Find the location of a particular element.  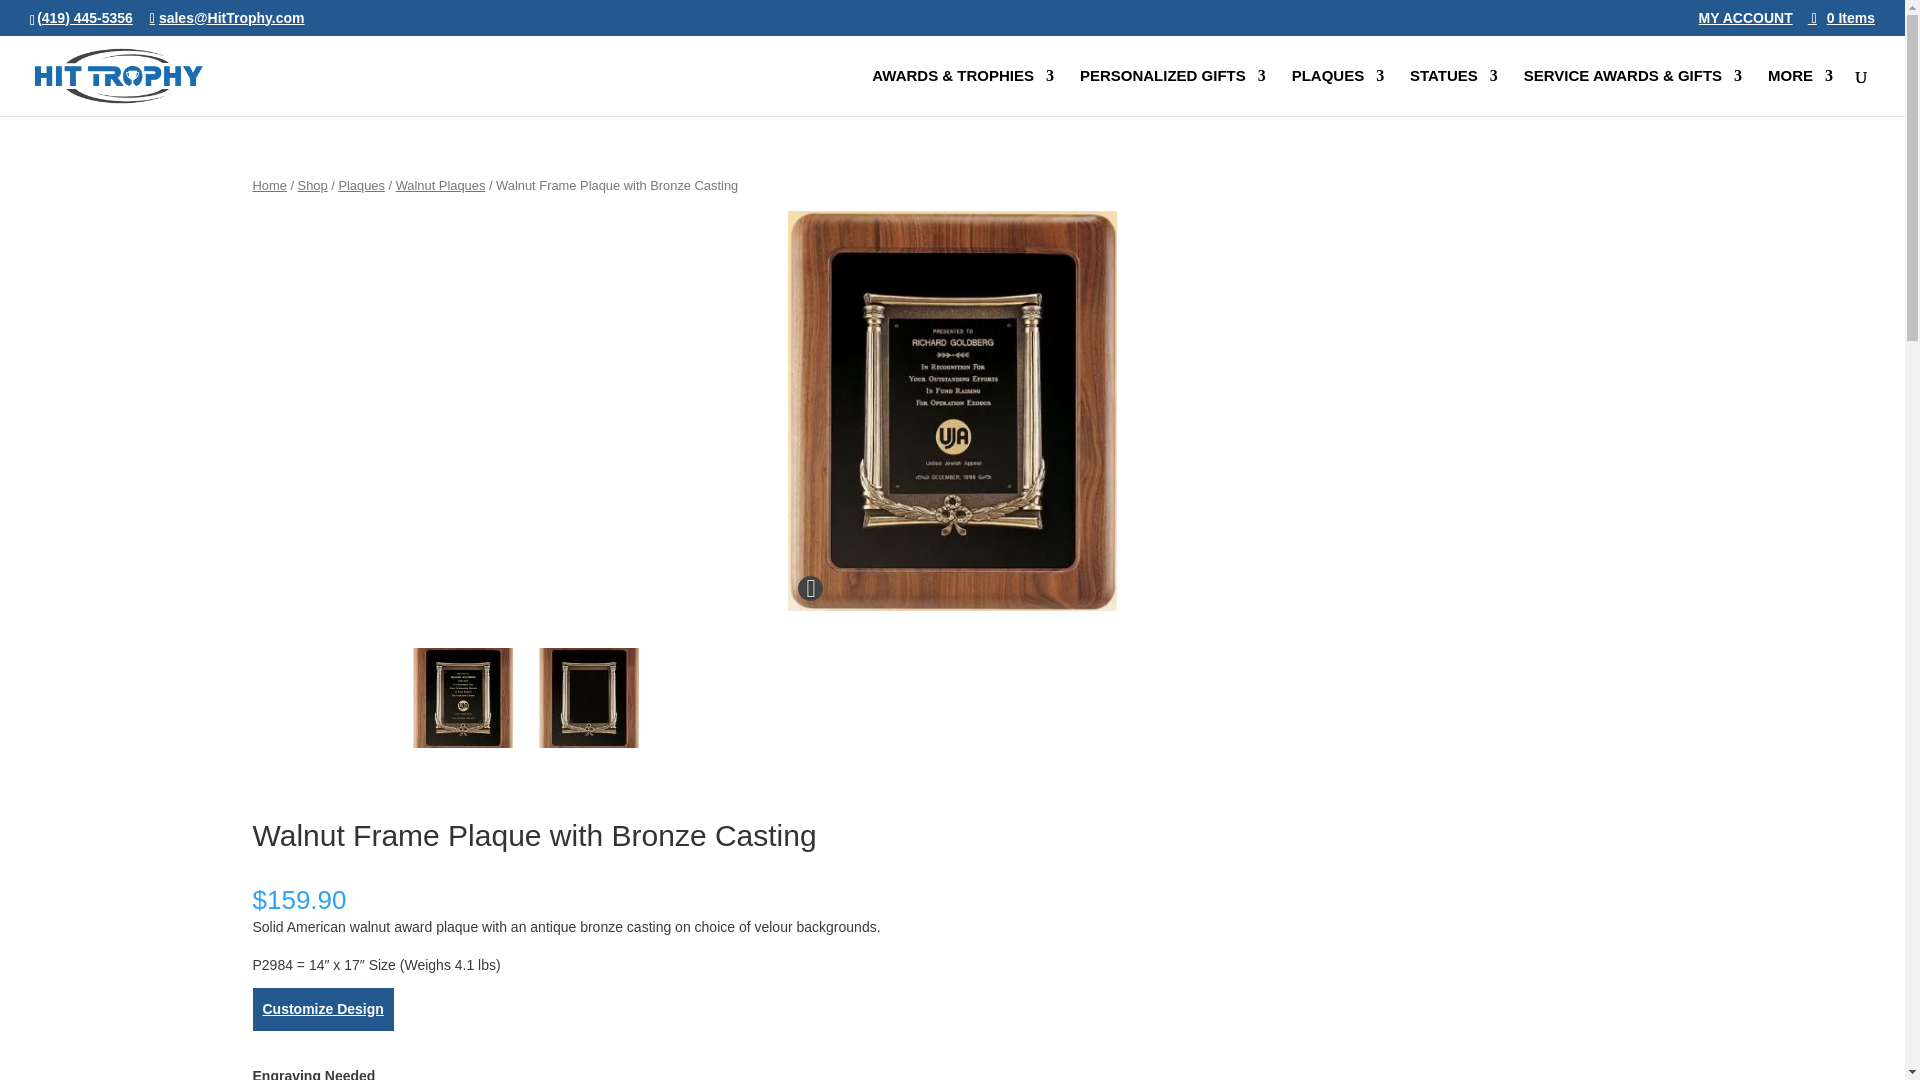

MY ACCOUNT is located at coordinates (1746, 17).